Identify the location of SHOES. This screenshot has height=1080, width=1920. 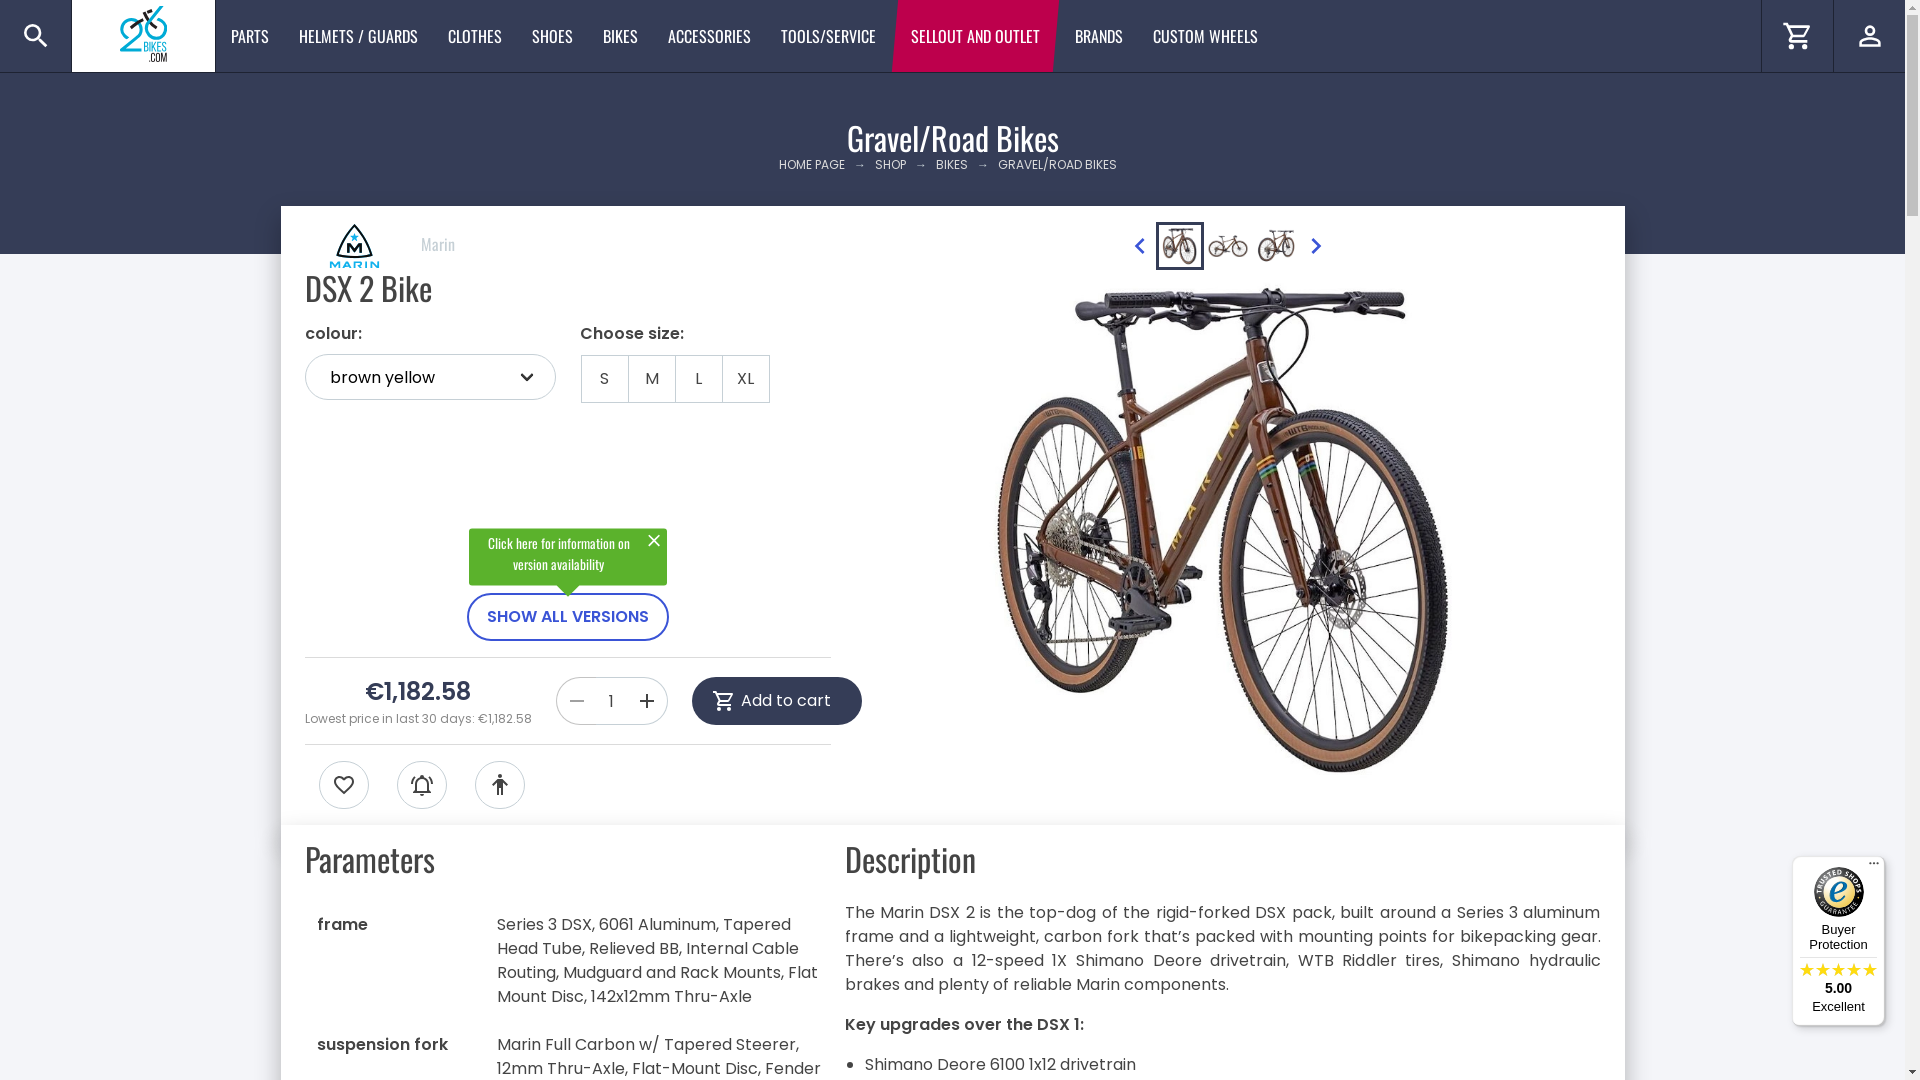
(552, 36).